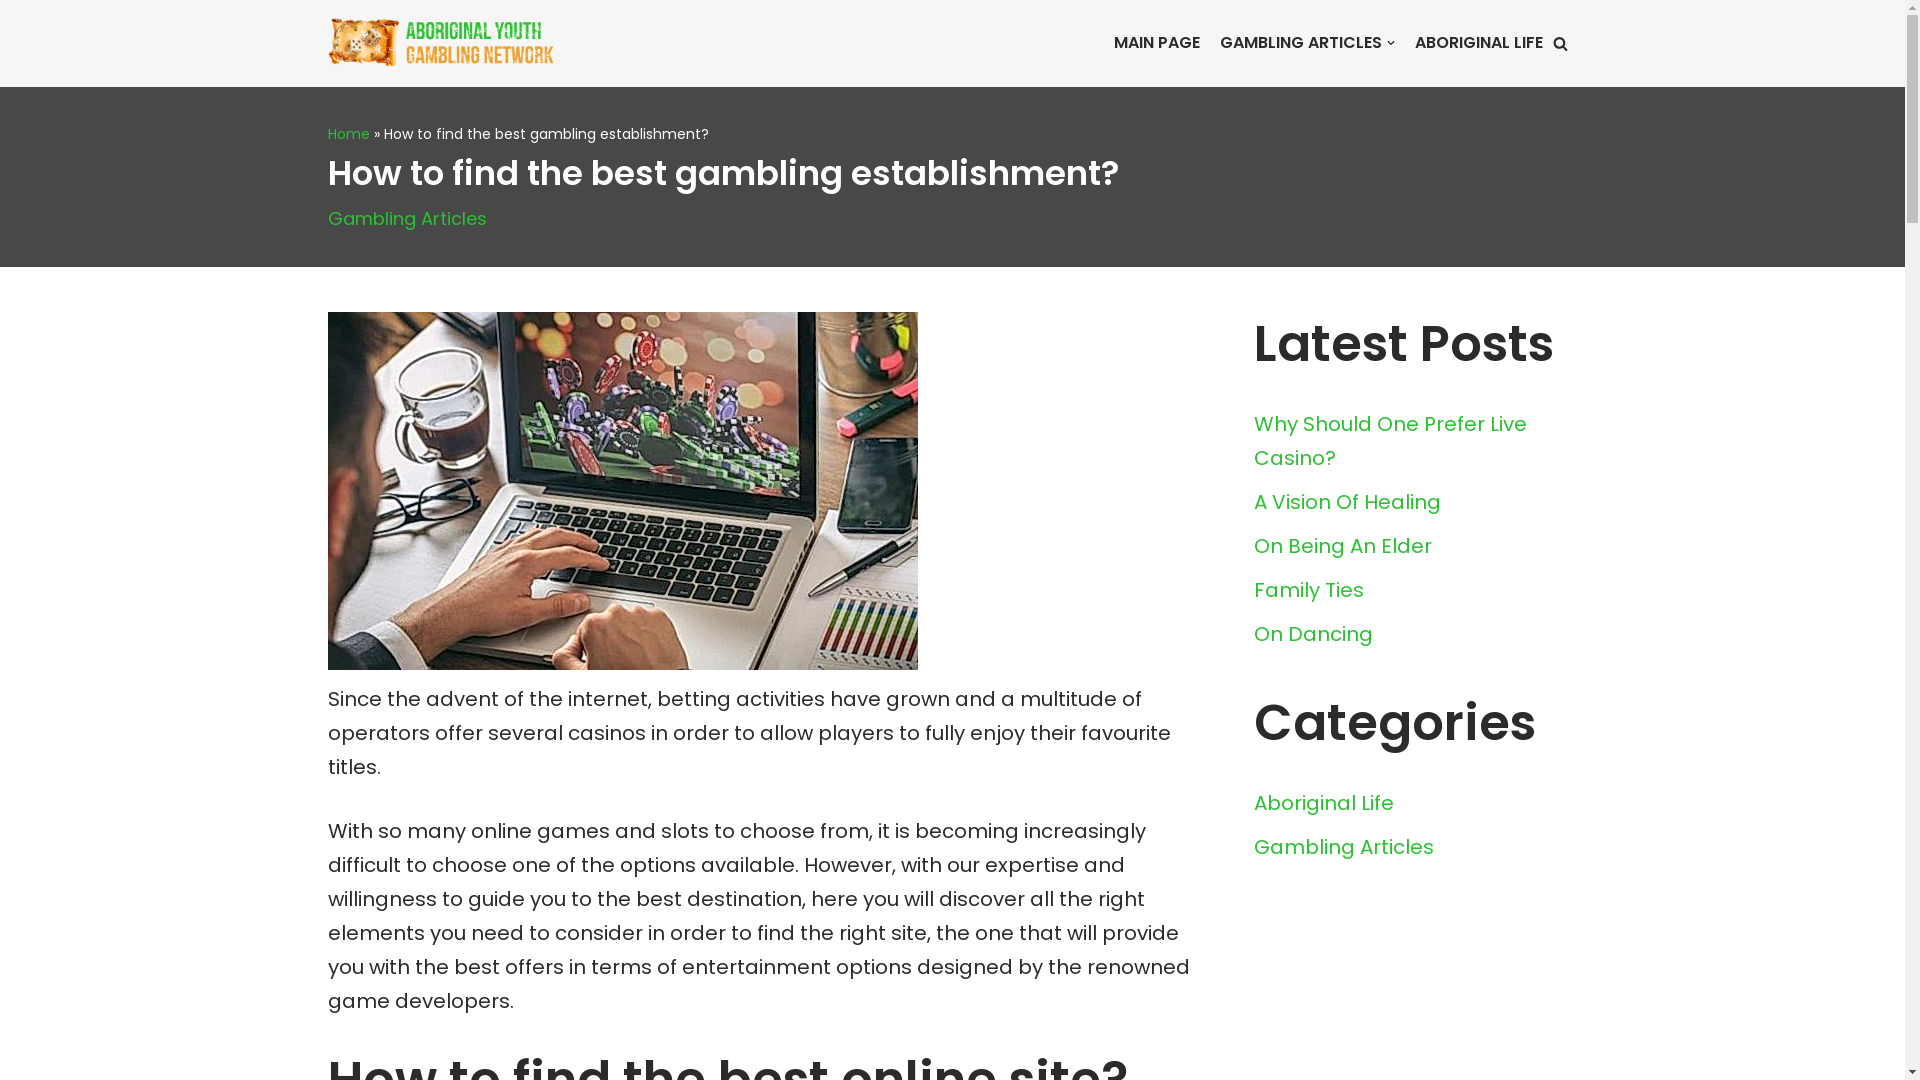 The image size is (1920, 1080). Describe the element at coordinates (453, 44) in the screenshot. I see `Aboriginal Casinos: History of Gambling in Canada` at that location.